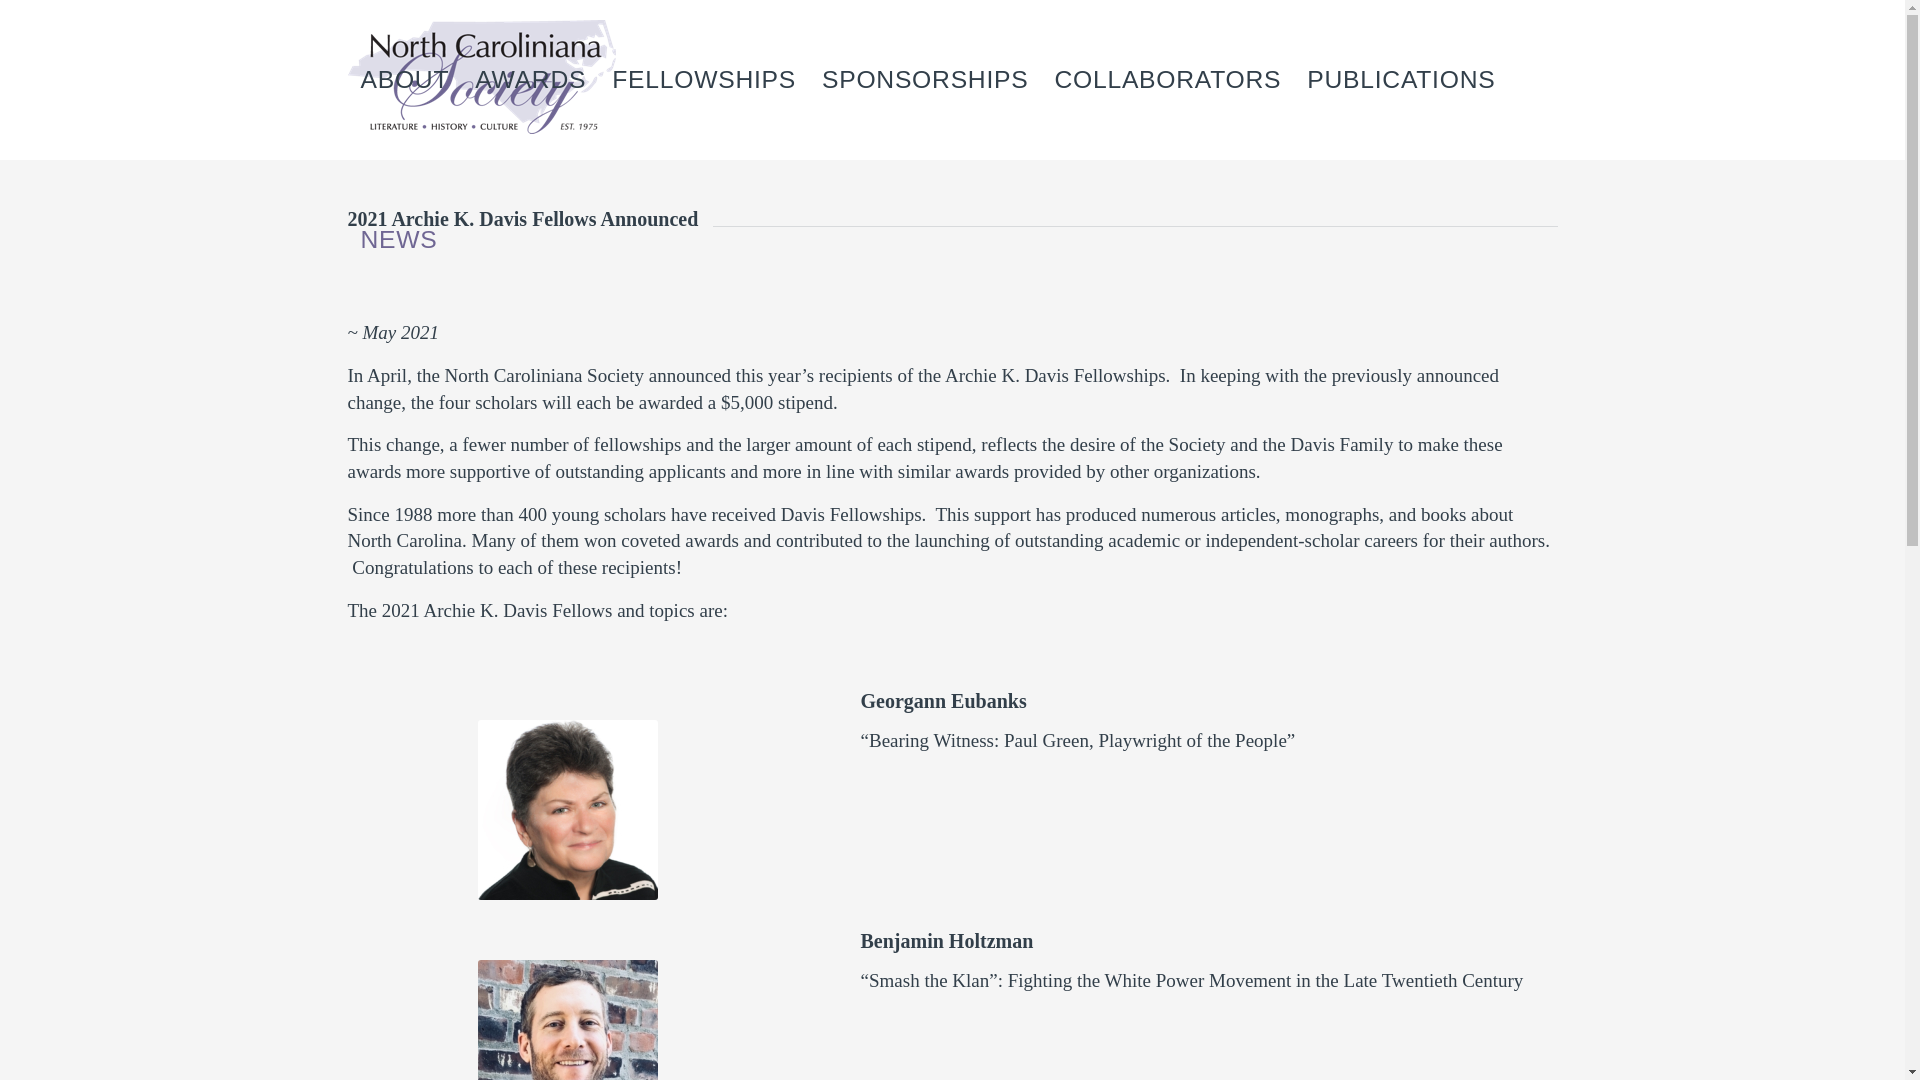  Describe the element at coordinates (568, 1020) in the screenshot. I see `Holtzman photo copy` at that location.